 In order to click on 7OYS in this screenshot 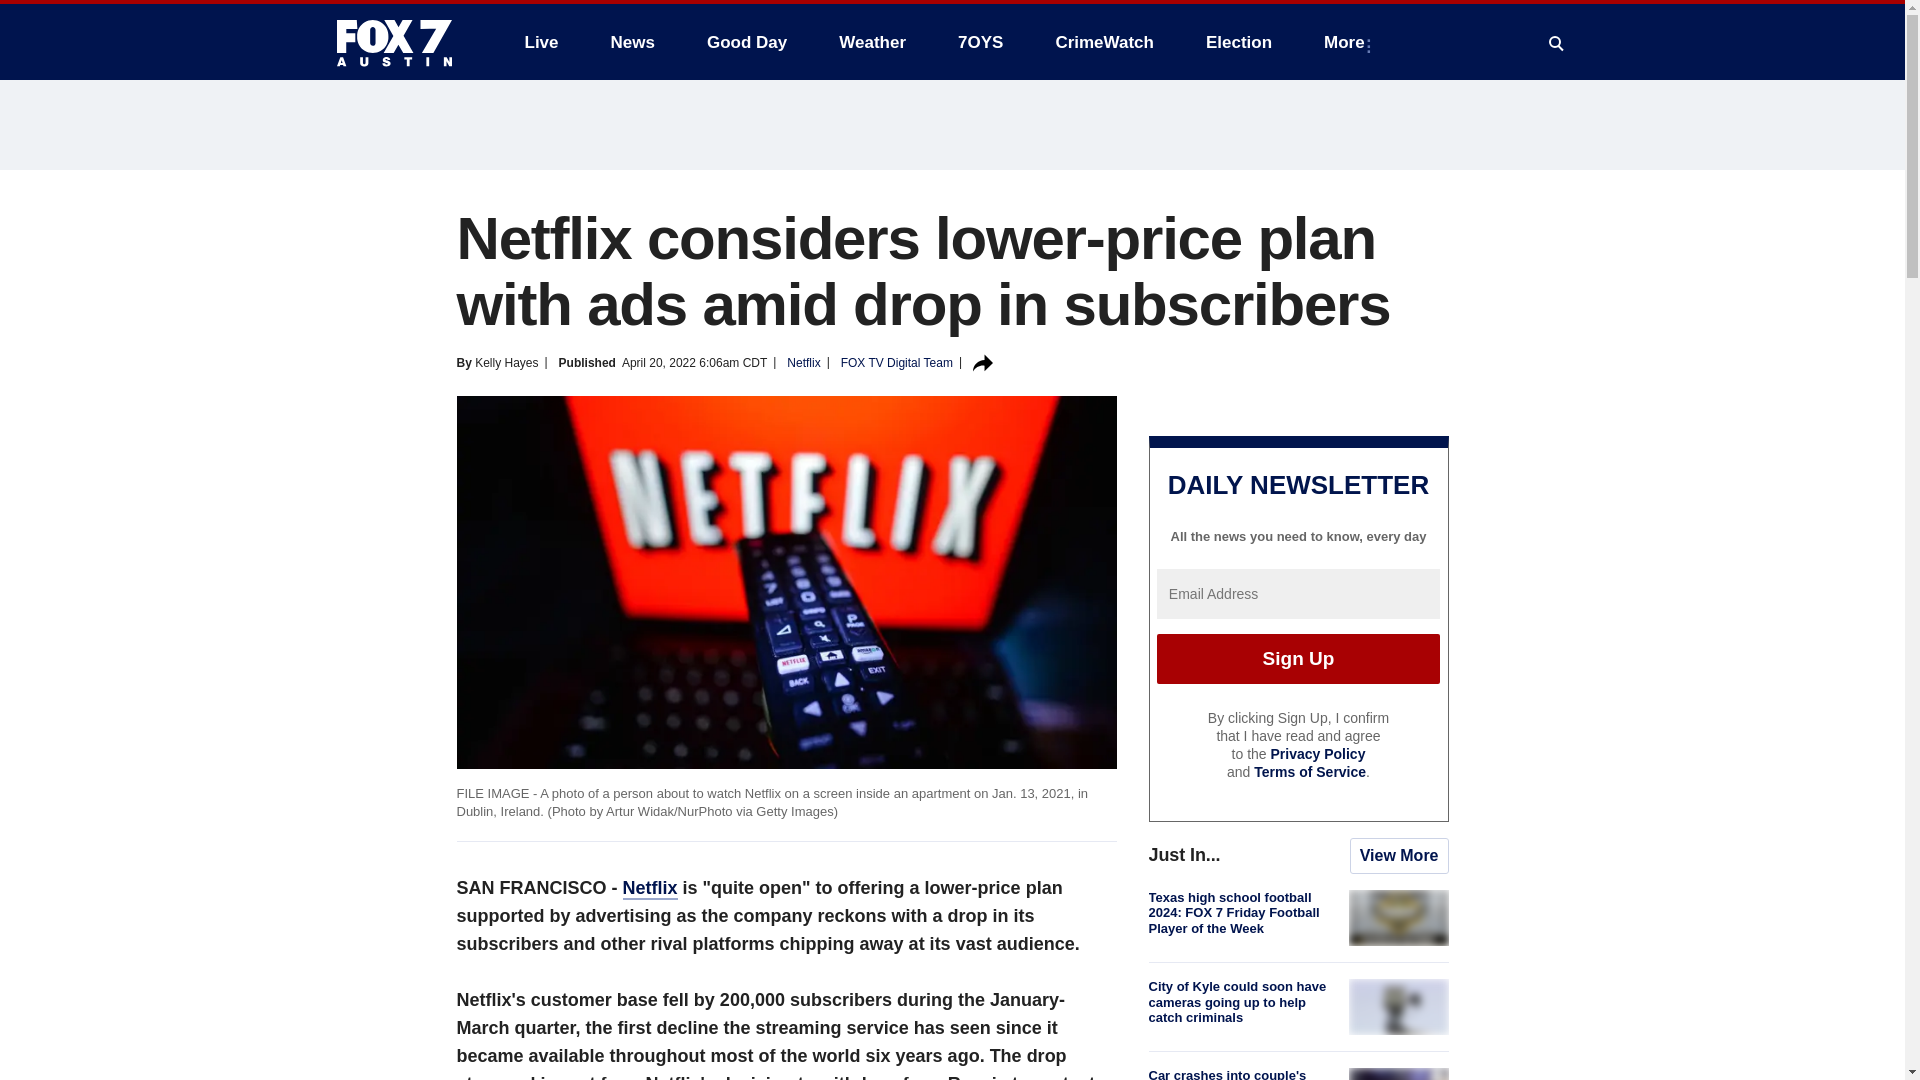, I will do `click(980, 42)`.